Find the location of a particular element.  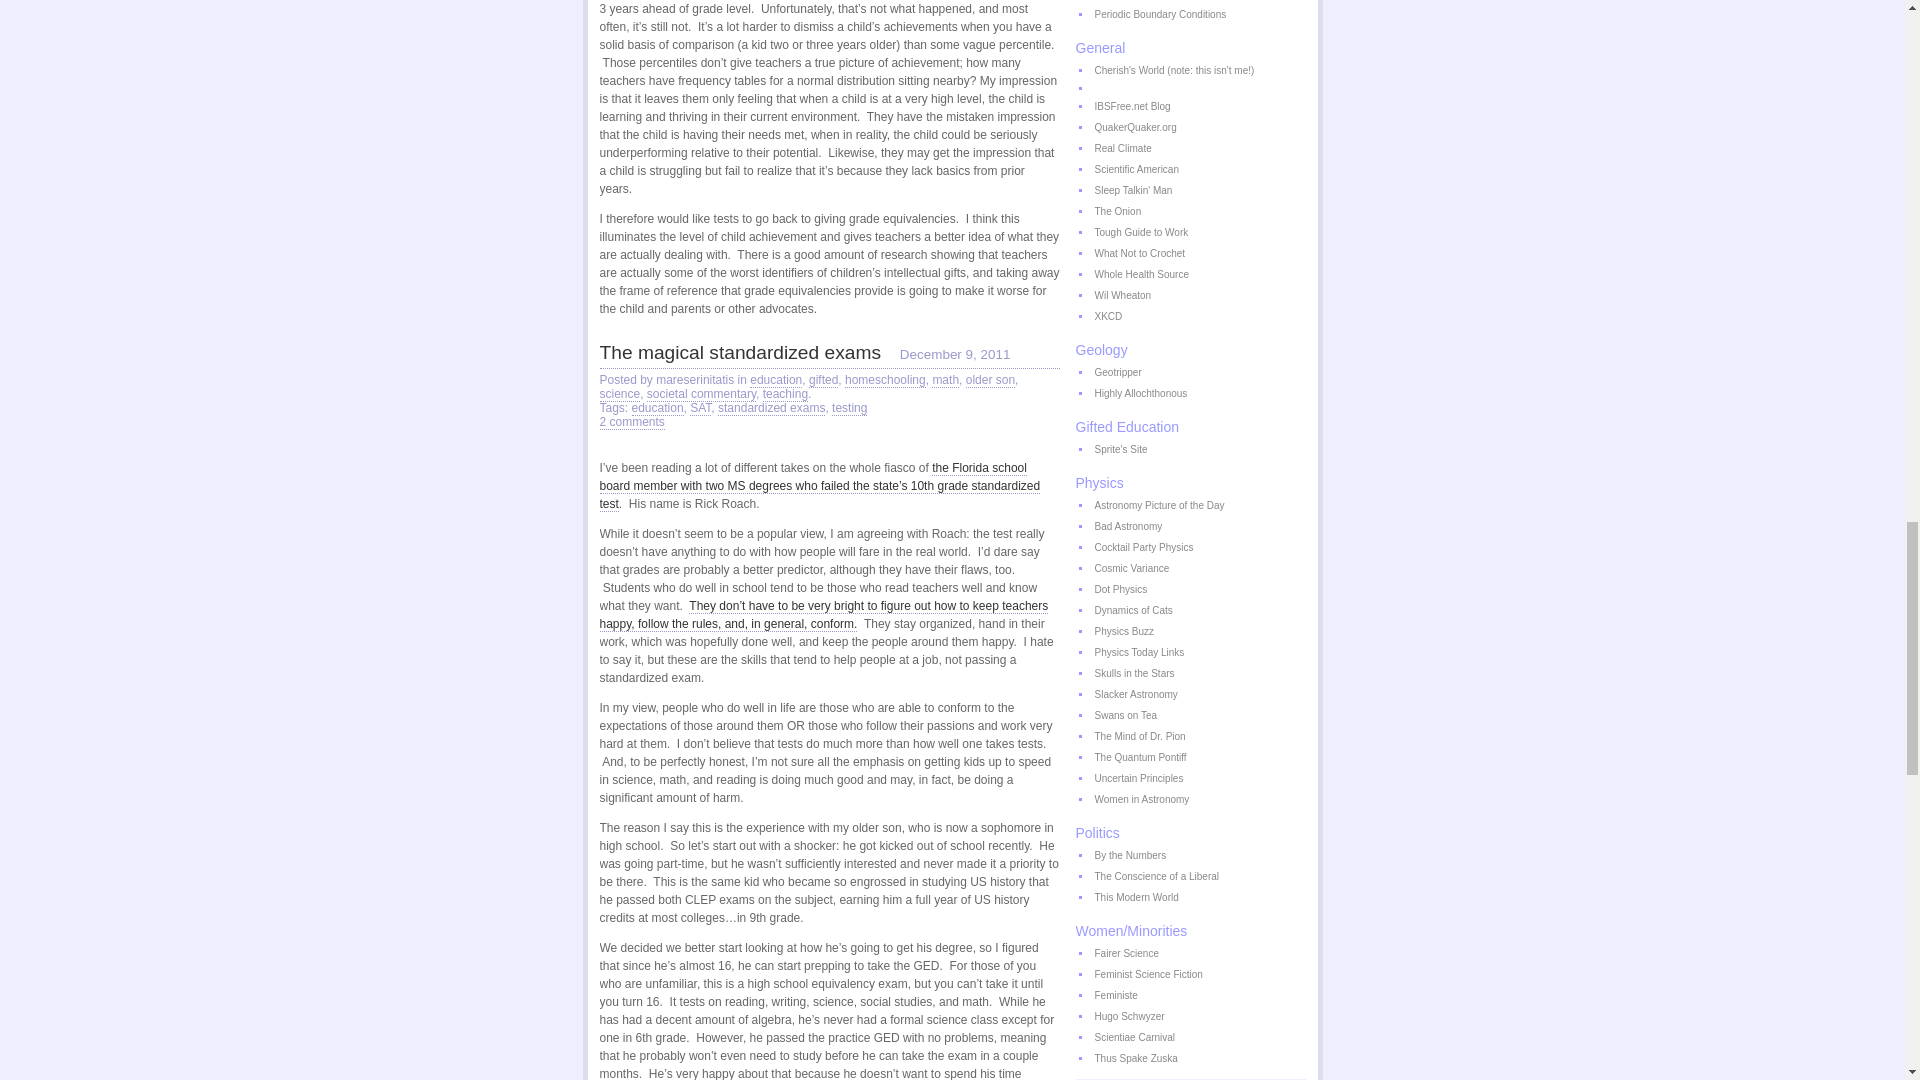

older son is located at coordinates (990, 380).